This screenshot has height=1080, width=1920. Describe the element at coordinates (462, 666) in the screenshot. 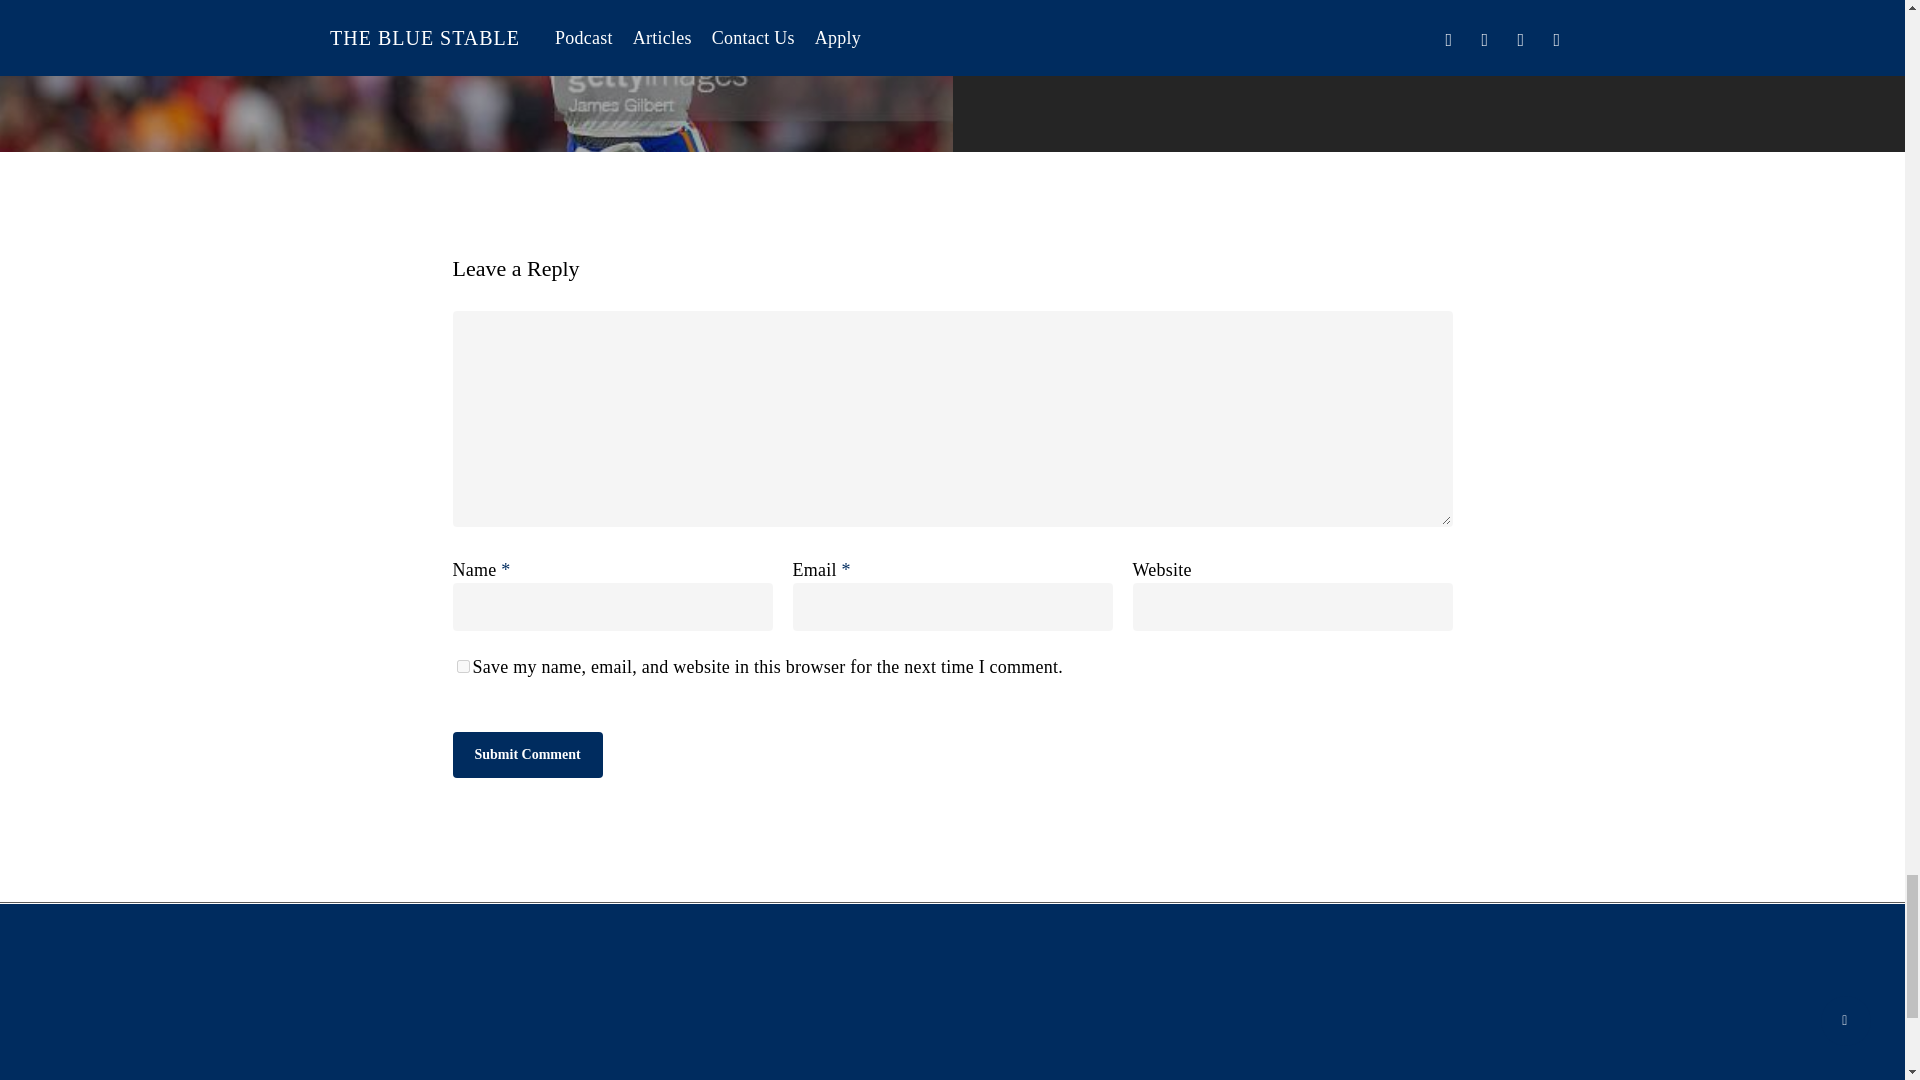

I see `yes` at that location.